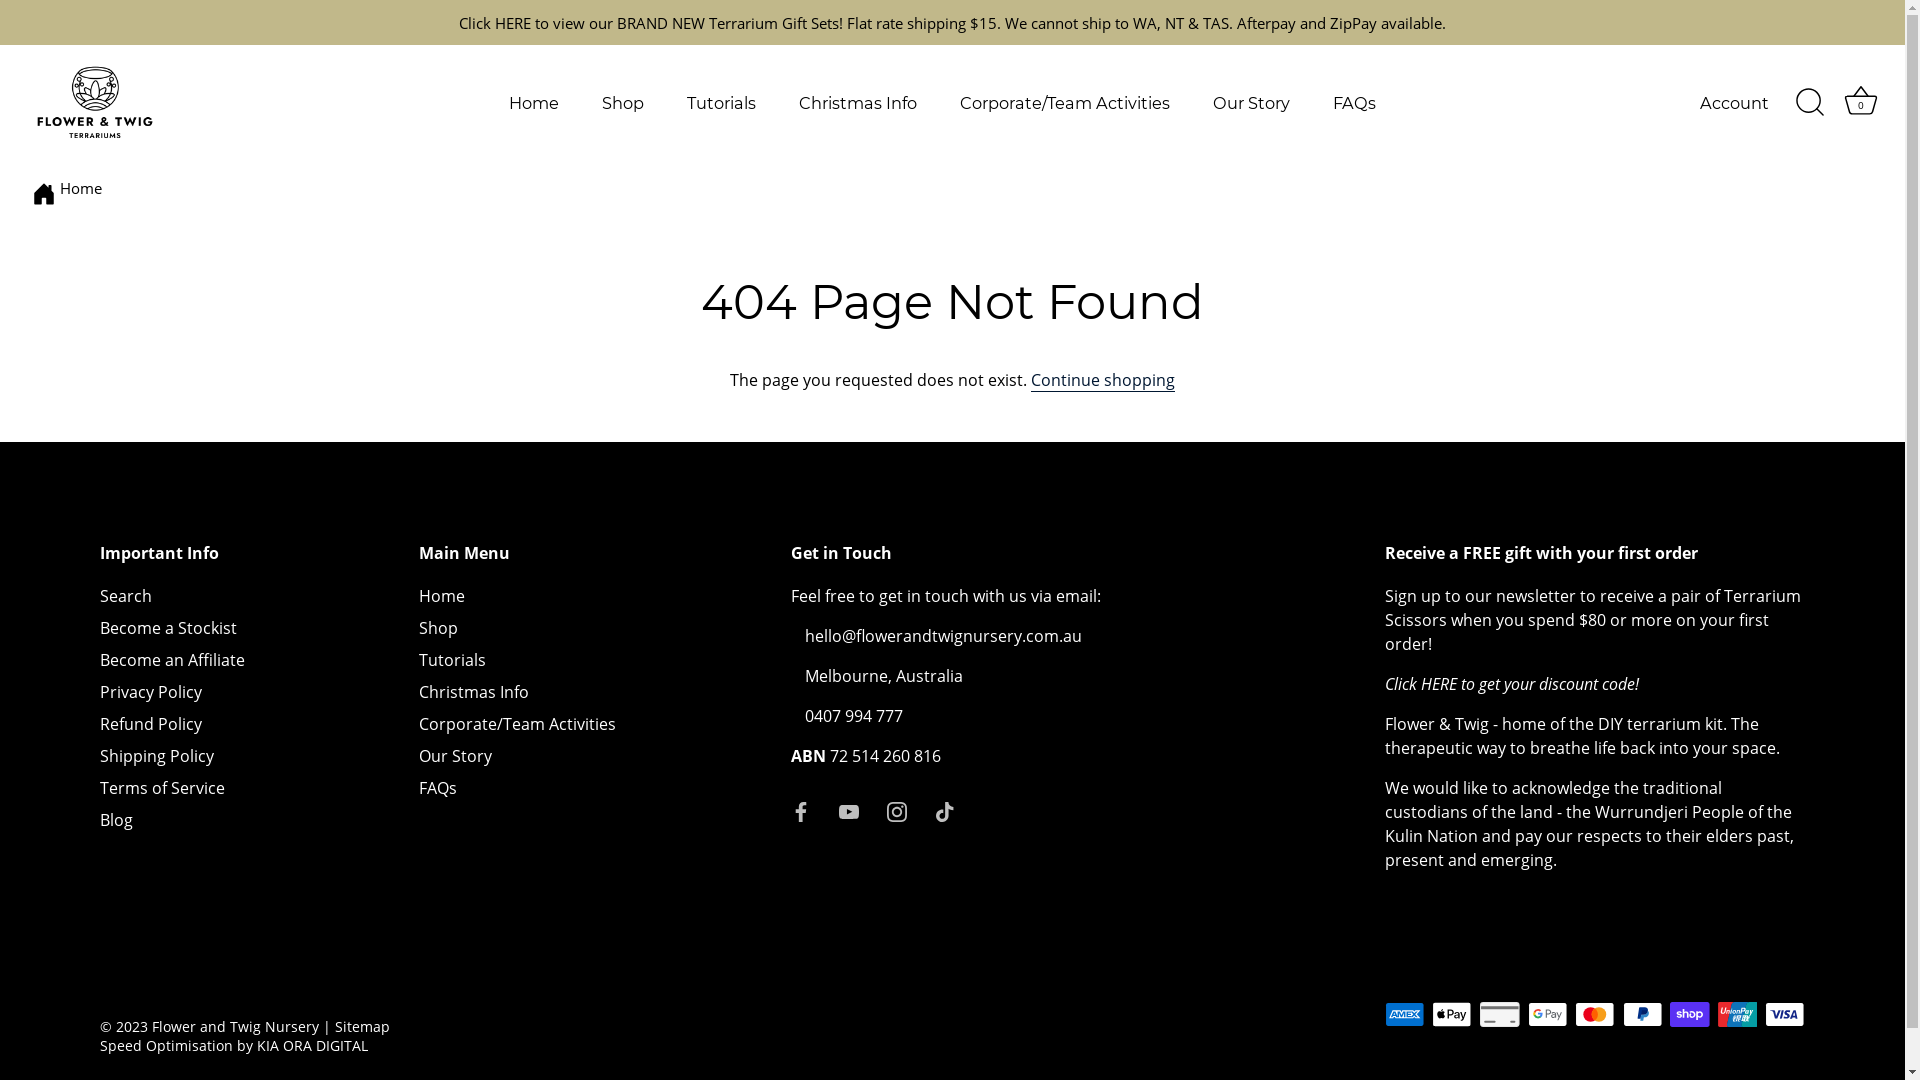 The image size is (1920, 1080). I want to click on Account, so click(1752, 102).